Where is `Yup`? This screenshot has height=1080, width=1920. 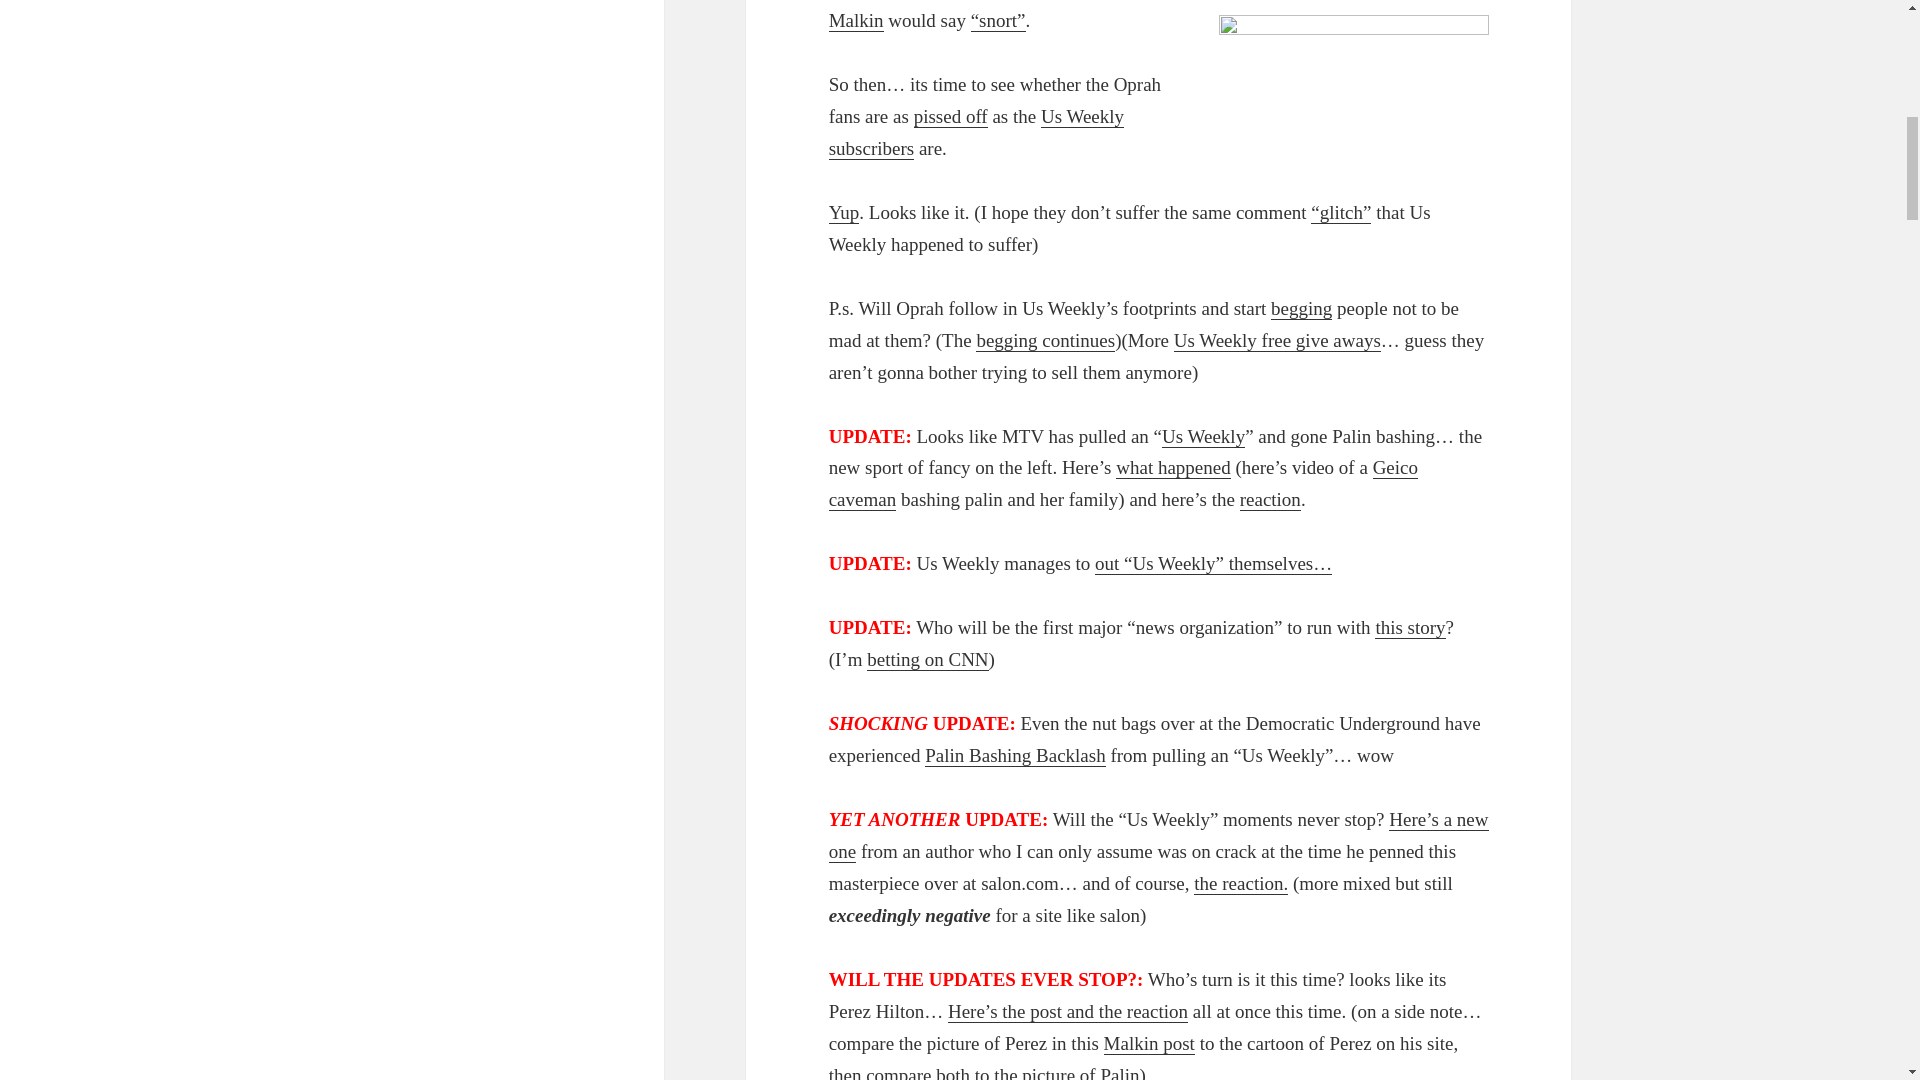 Yup is located at coordinates (844, 212).